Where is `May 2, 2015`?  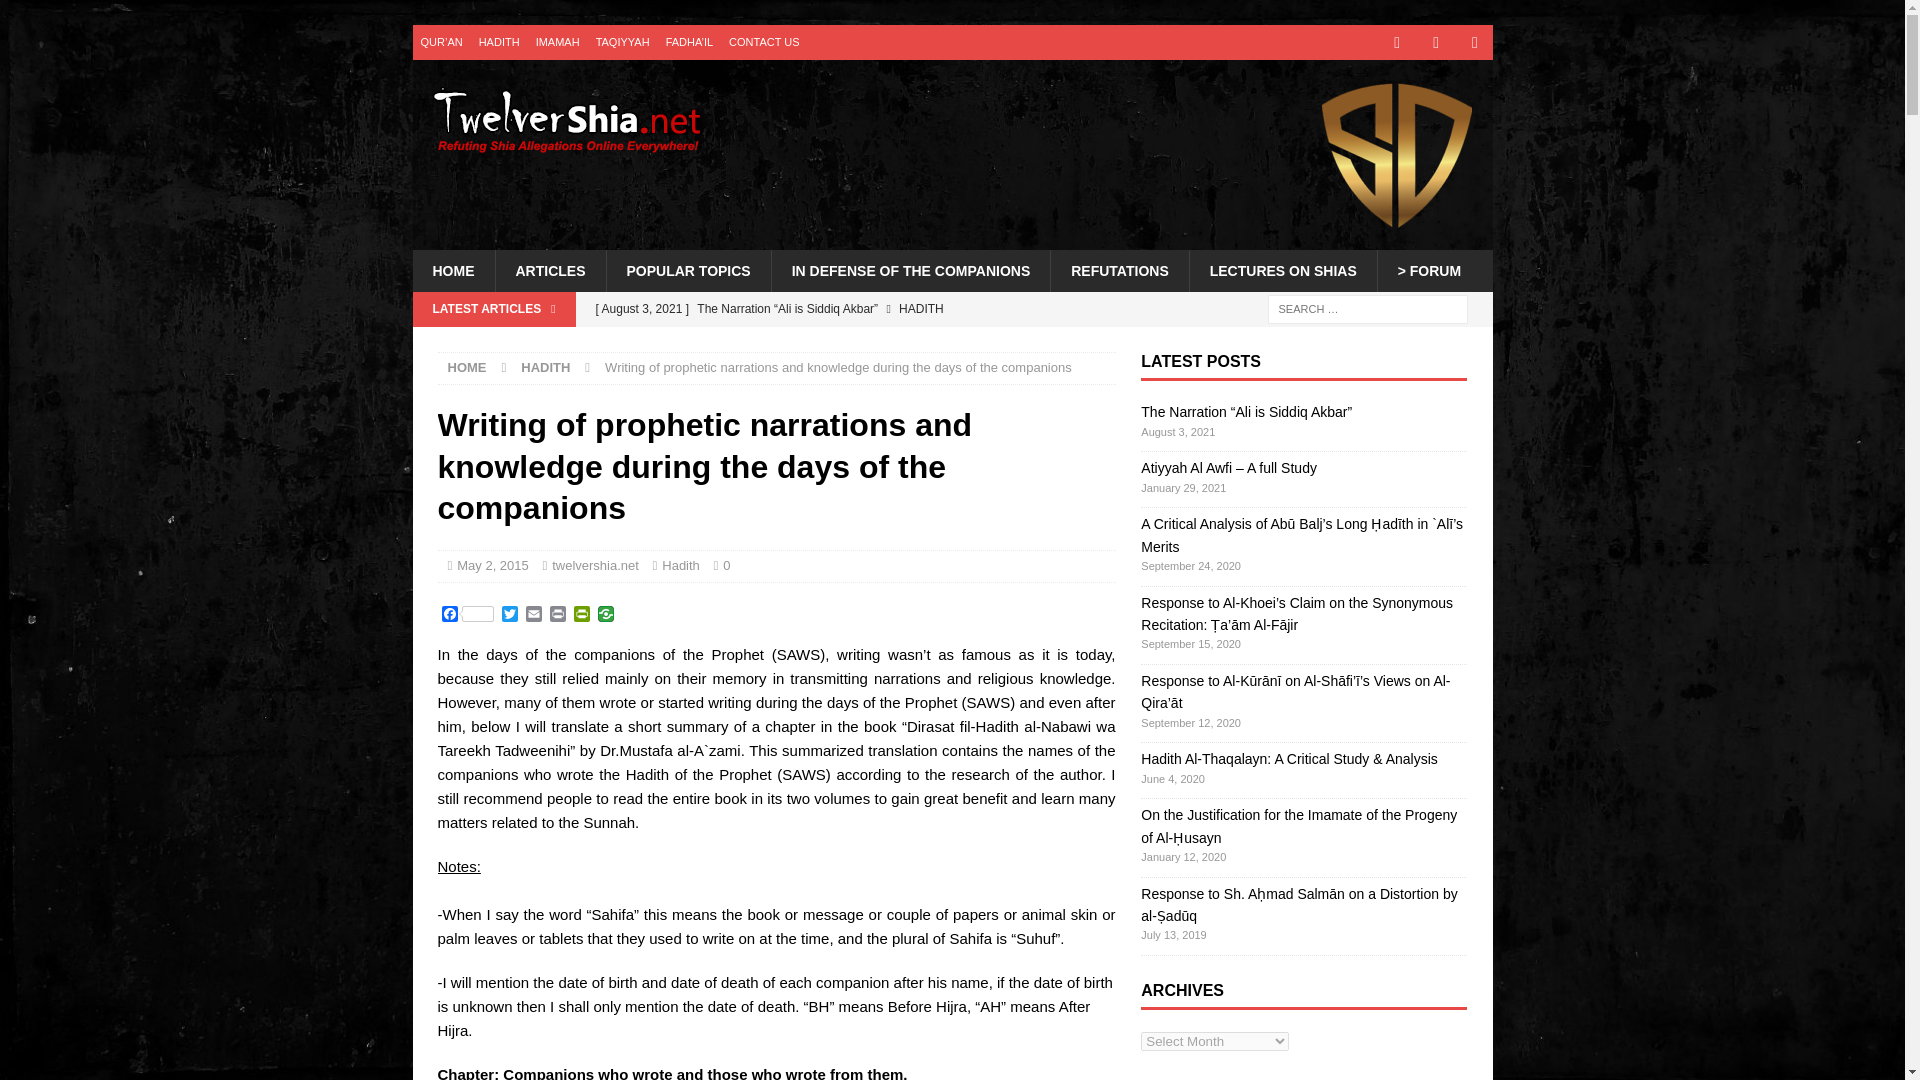 May 2, 2015 is located at coordinates (492, 566).